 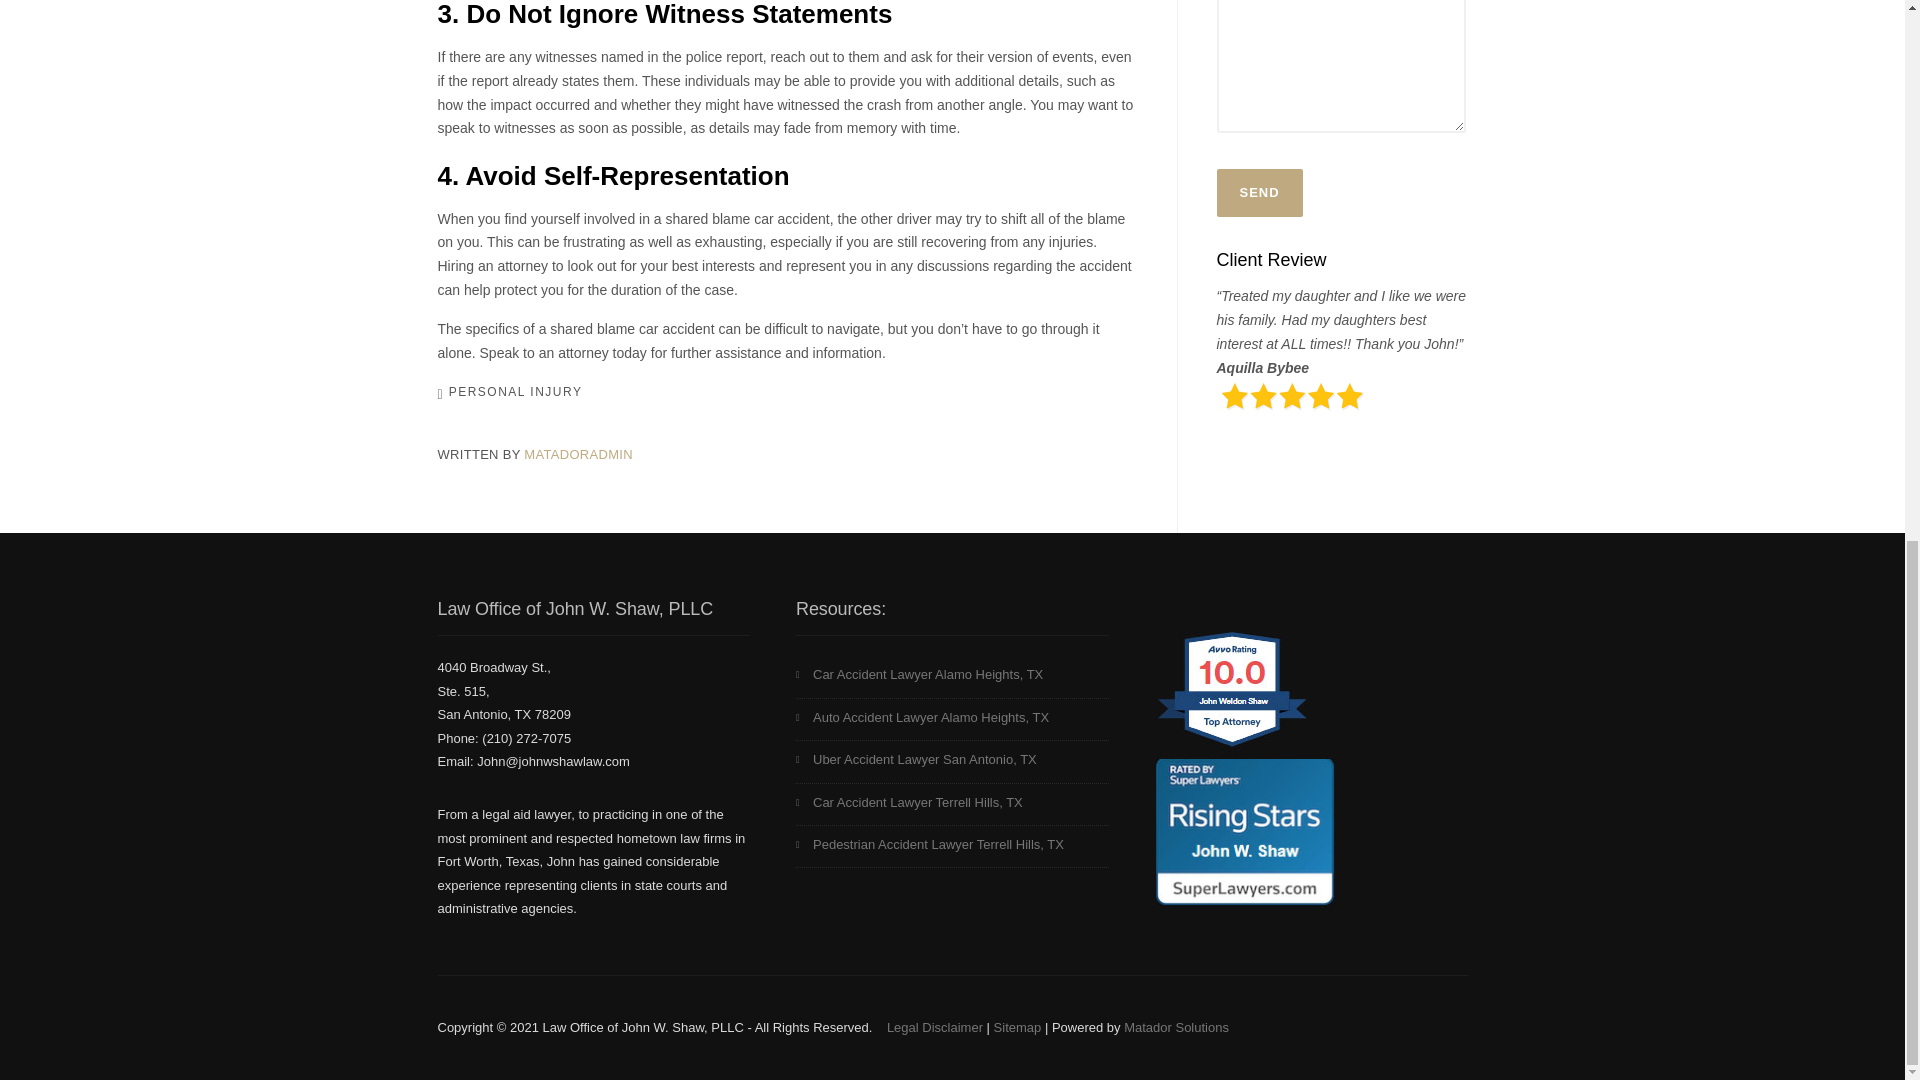 What do you see at coordinates (952, 676) in the screenshot?
I see `Car Accident Lawyer Alamo Heights, TX` at bounding box center [952, 676].